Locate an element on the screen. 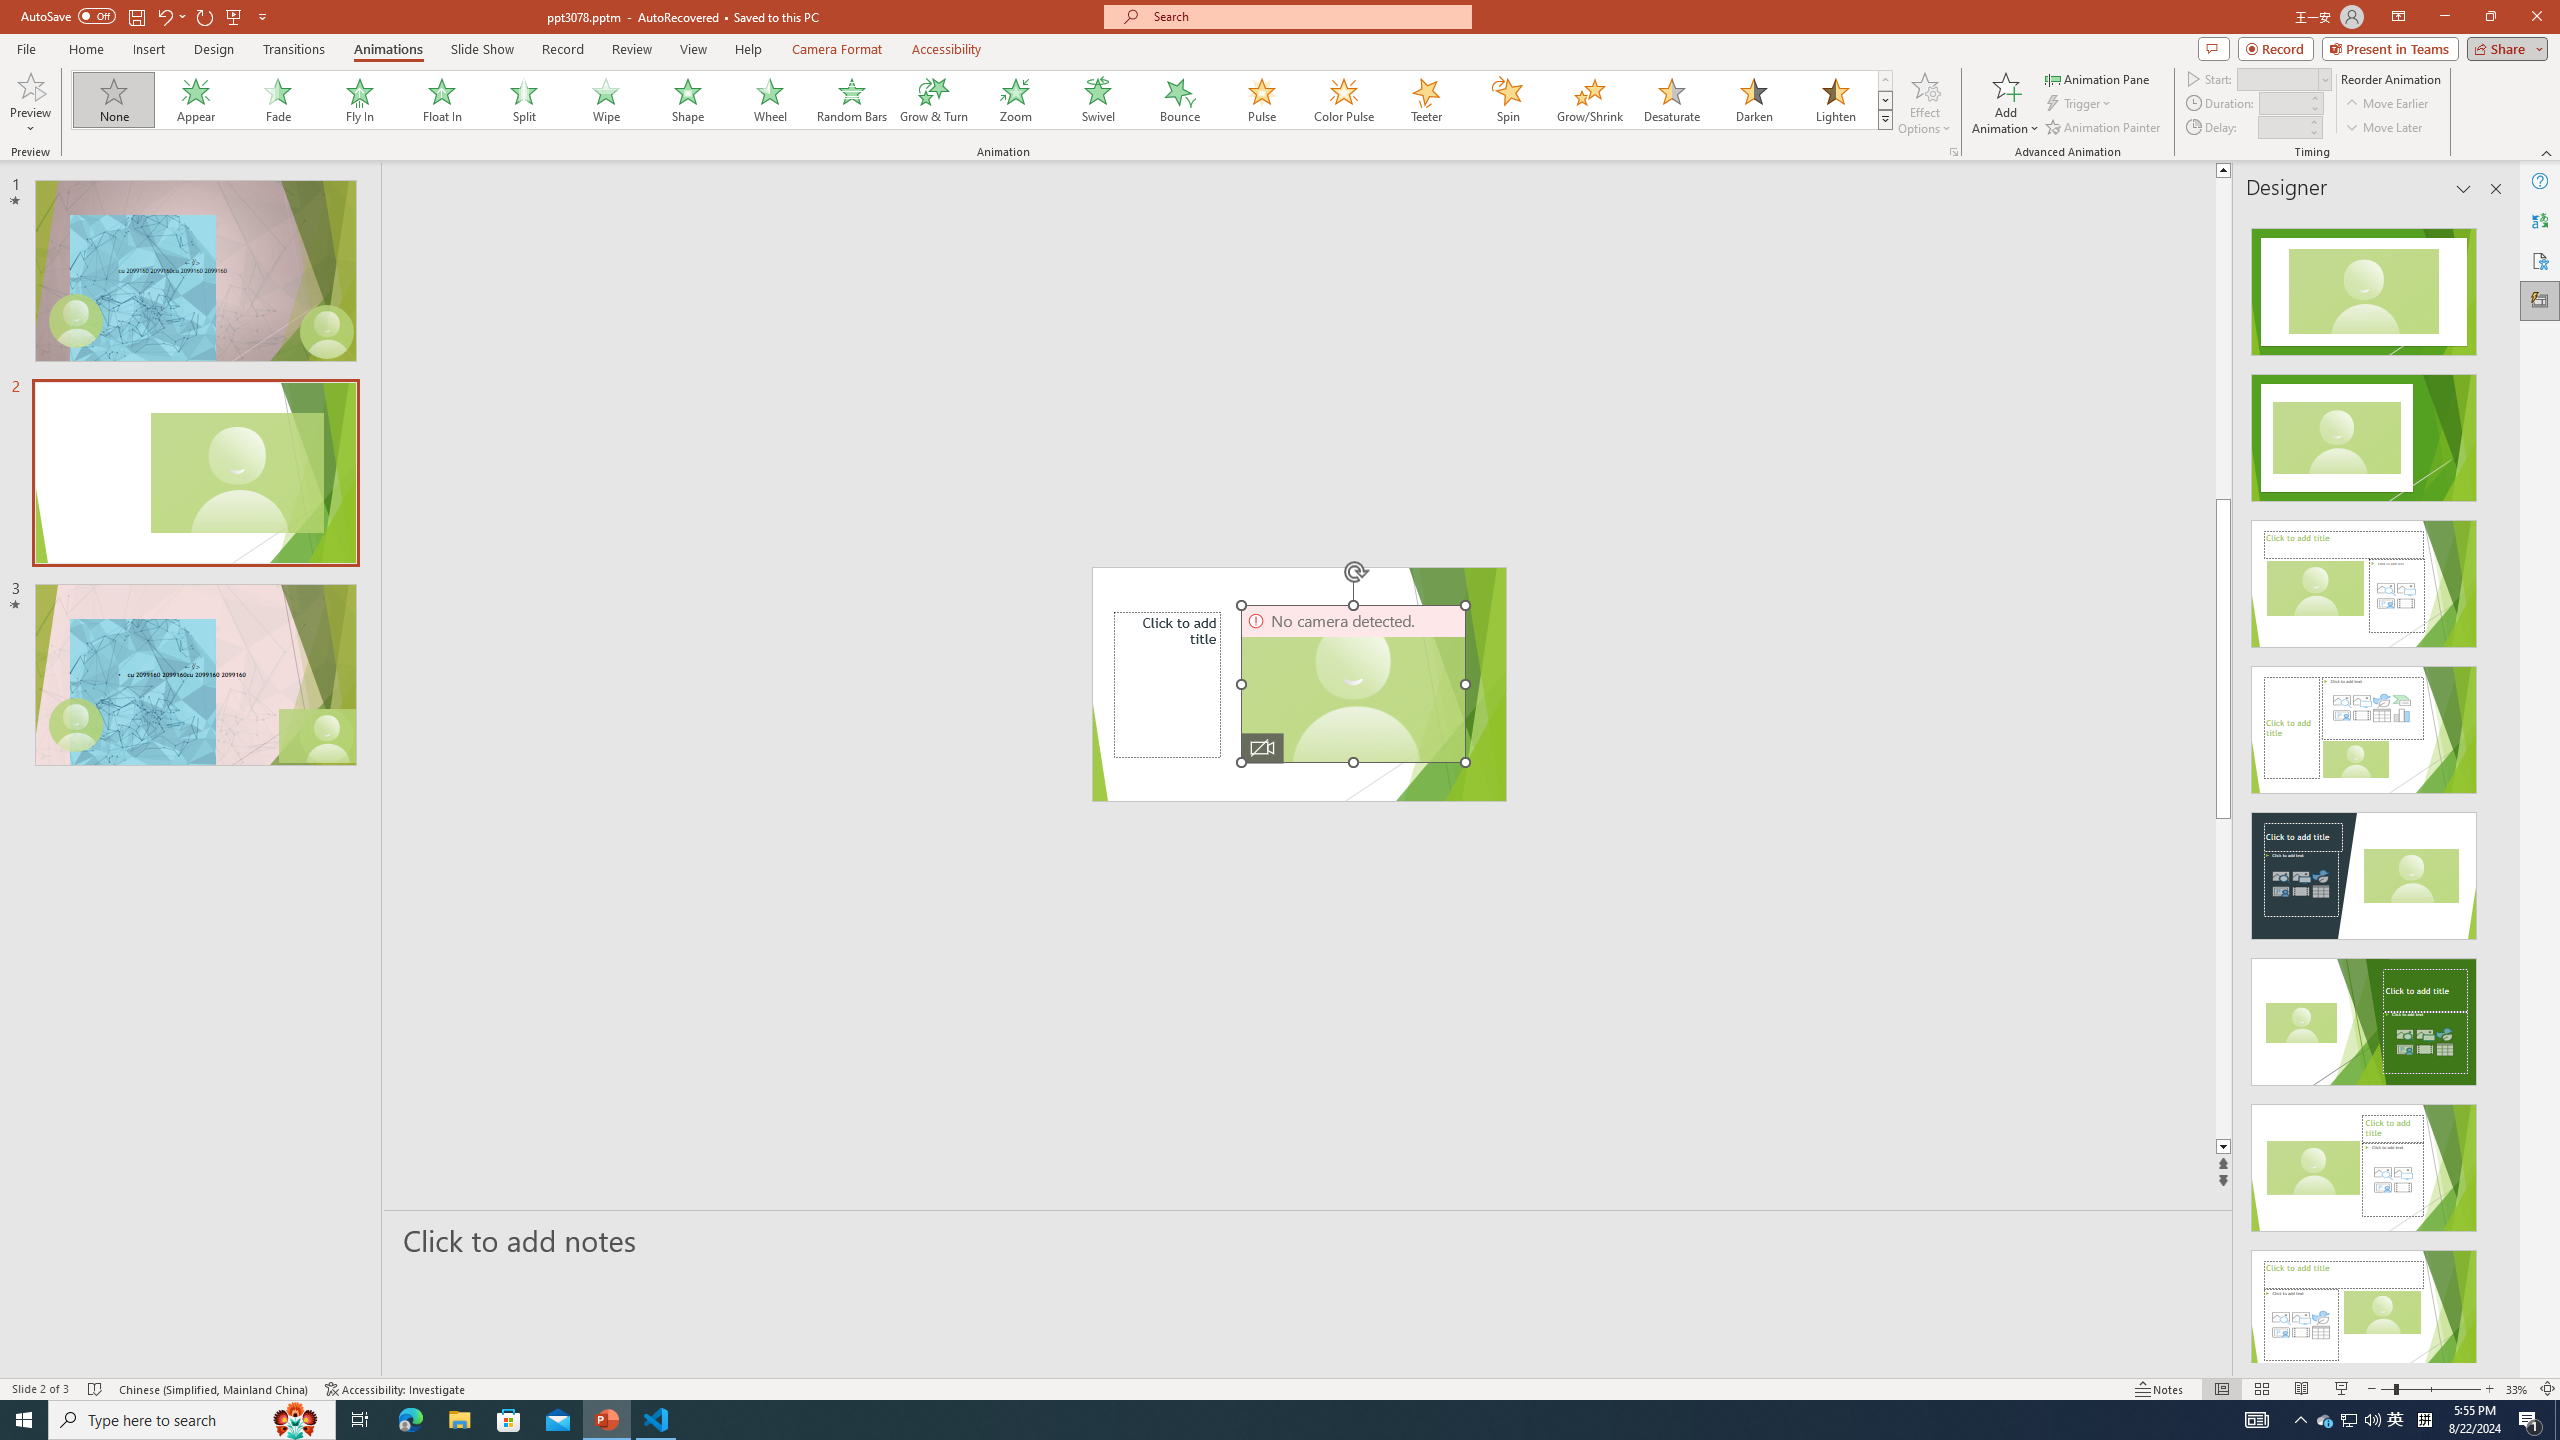 The image size is (2560, 1440). Lighten is located at coordinates (1835, 100).